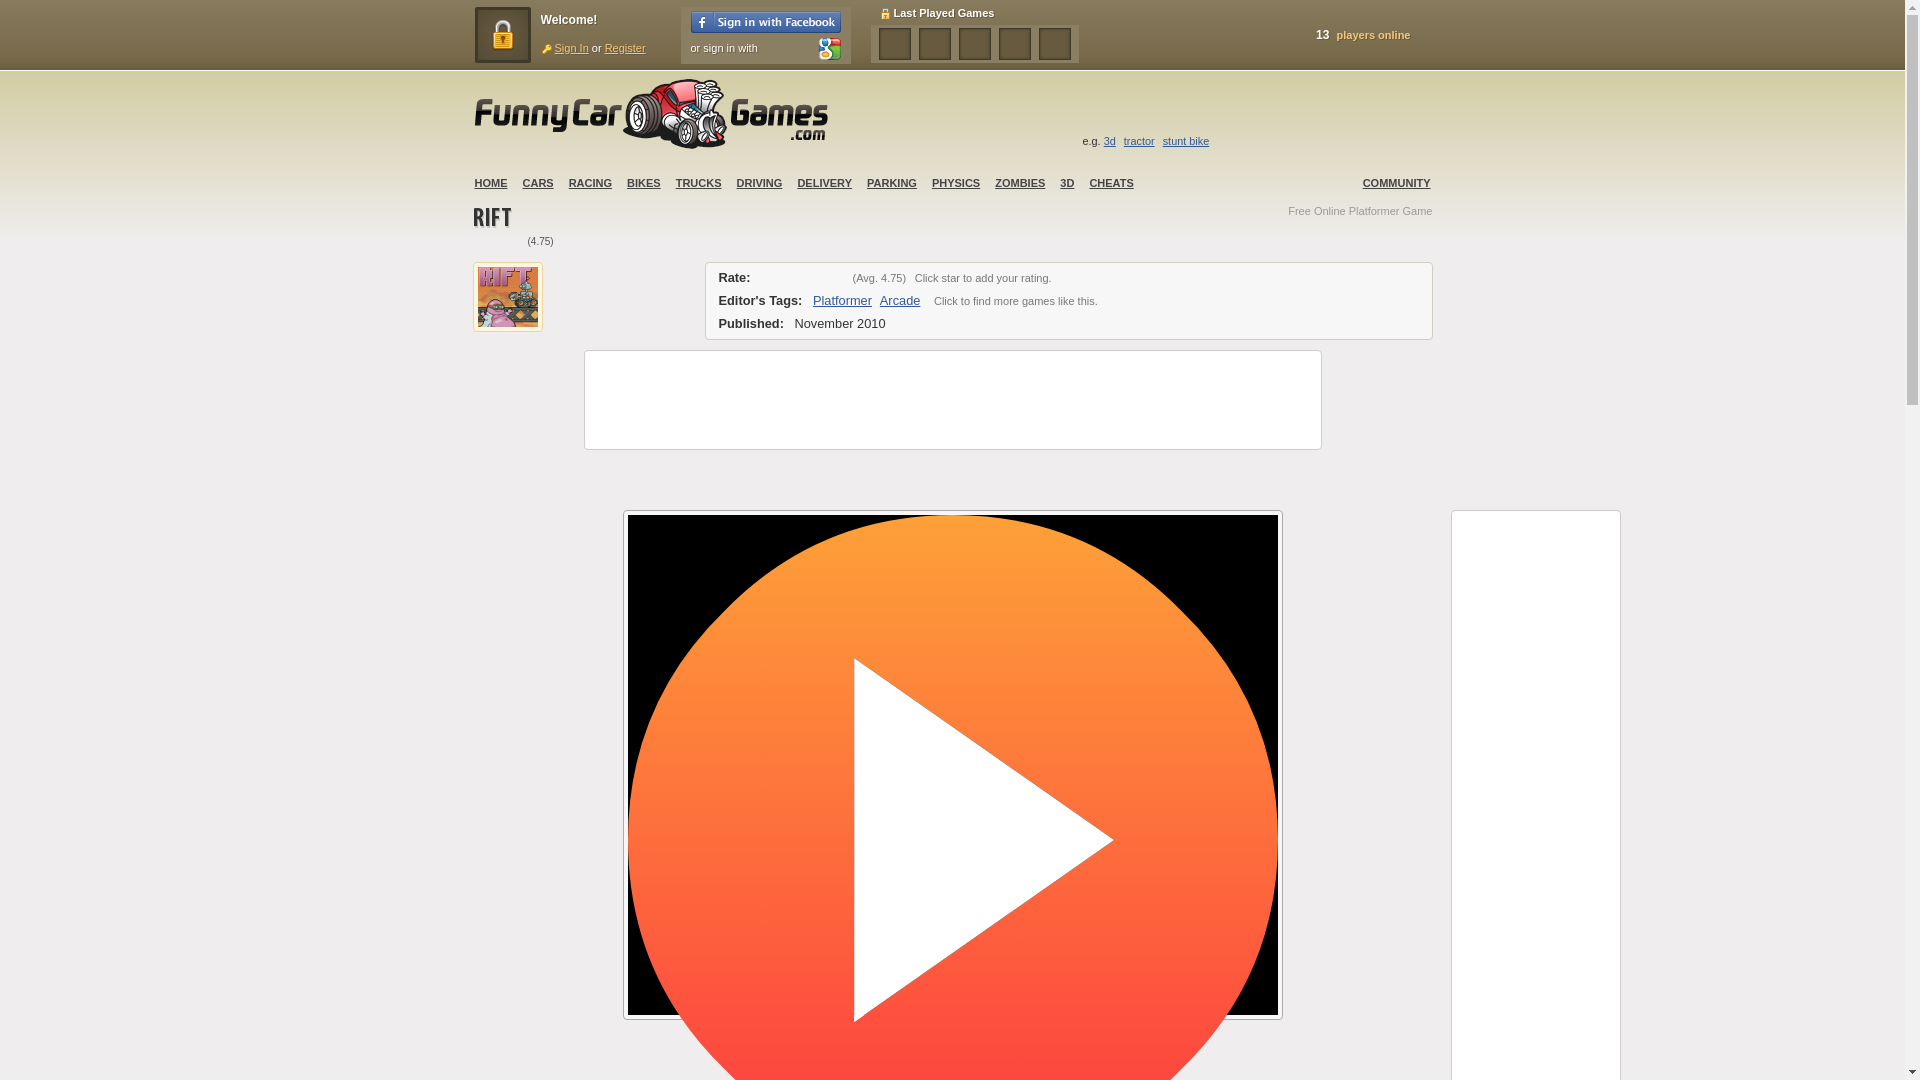 The image size is (1920, 1080). What do you see at coordinates (842, 300) in the screenshot?
I see `Platformer` at bounding box center [842, 300].